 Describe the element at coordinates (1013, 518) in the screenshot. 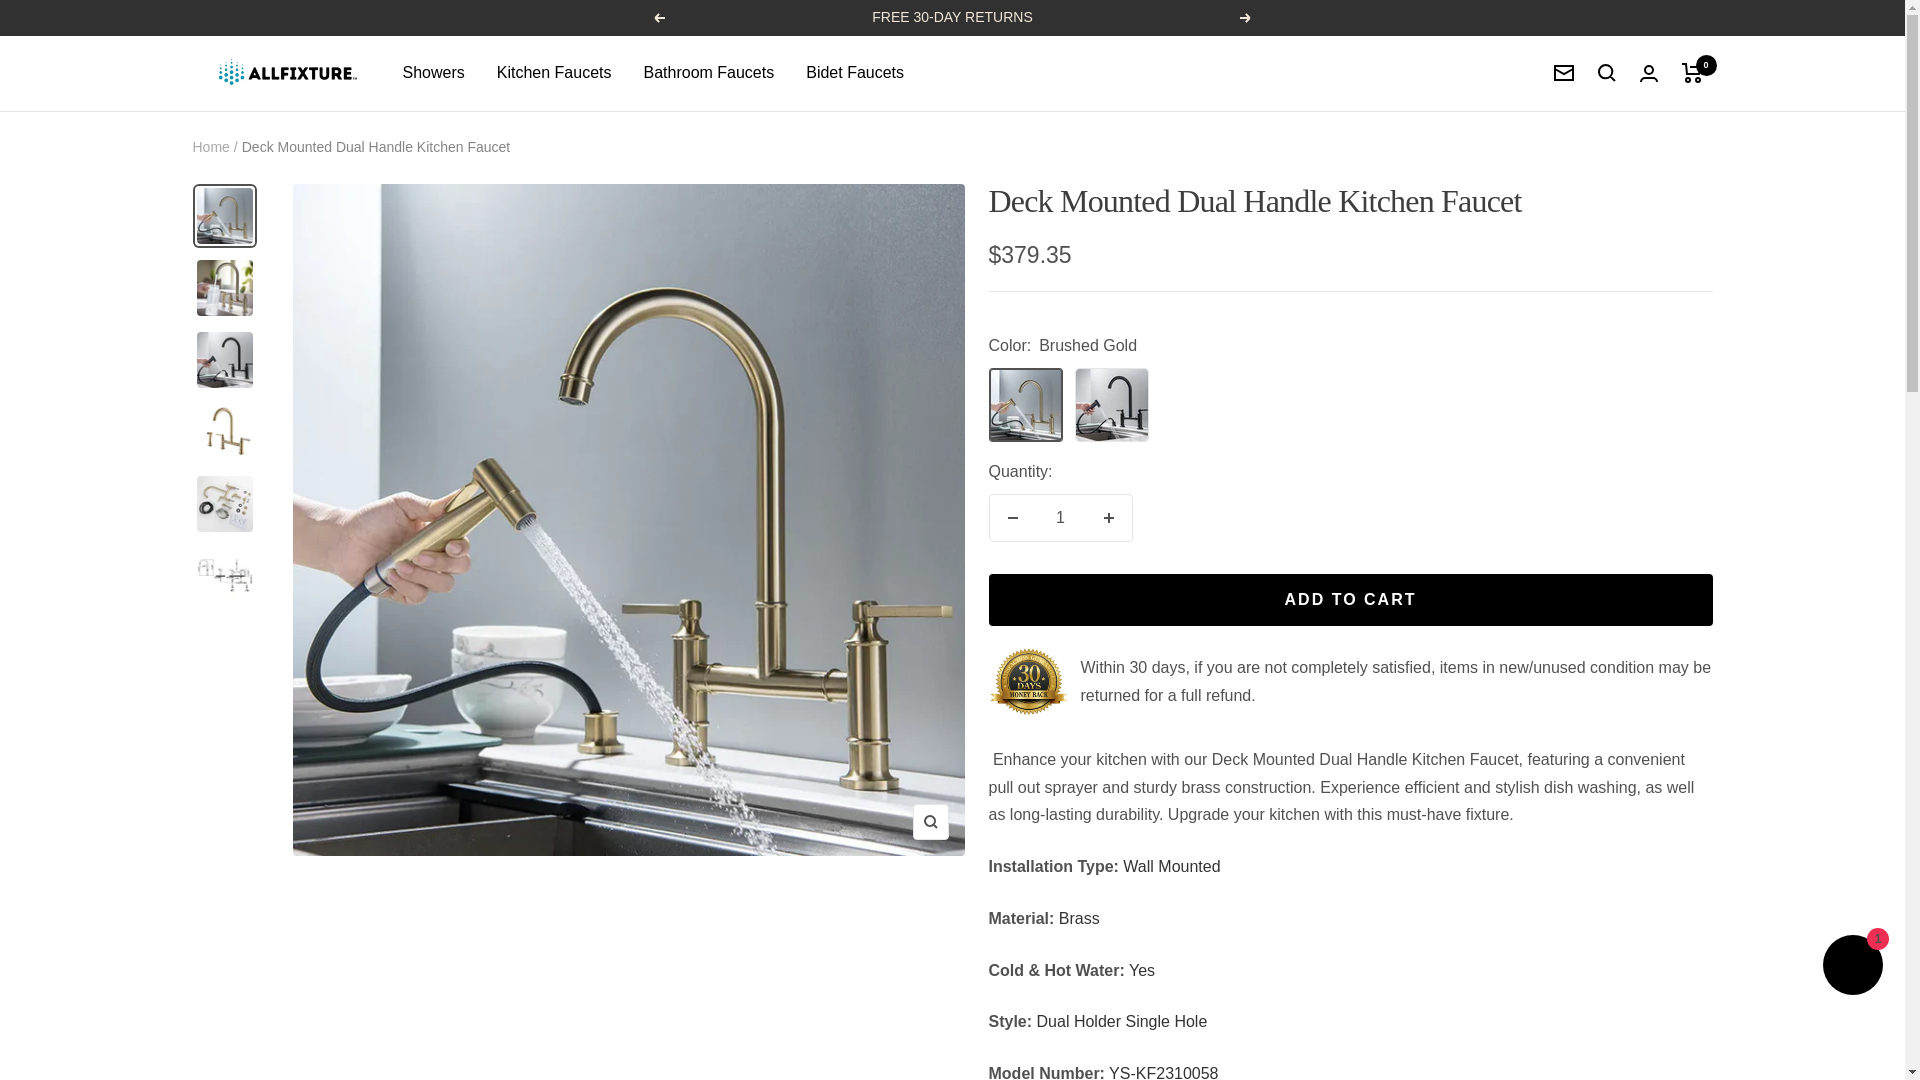

I see `Decrease quantity` at that location.